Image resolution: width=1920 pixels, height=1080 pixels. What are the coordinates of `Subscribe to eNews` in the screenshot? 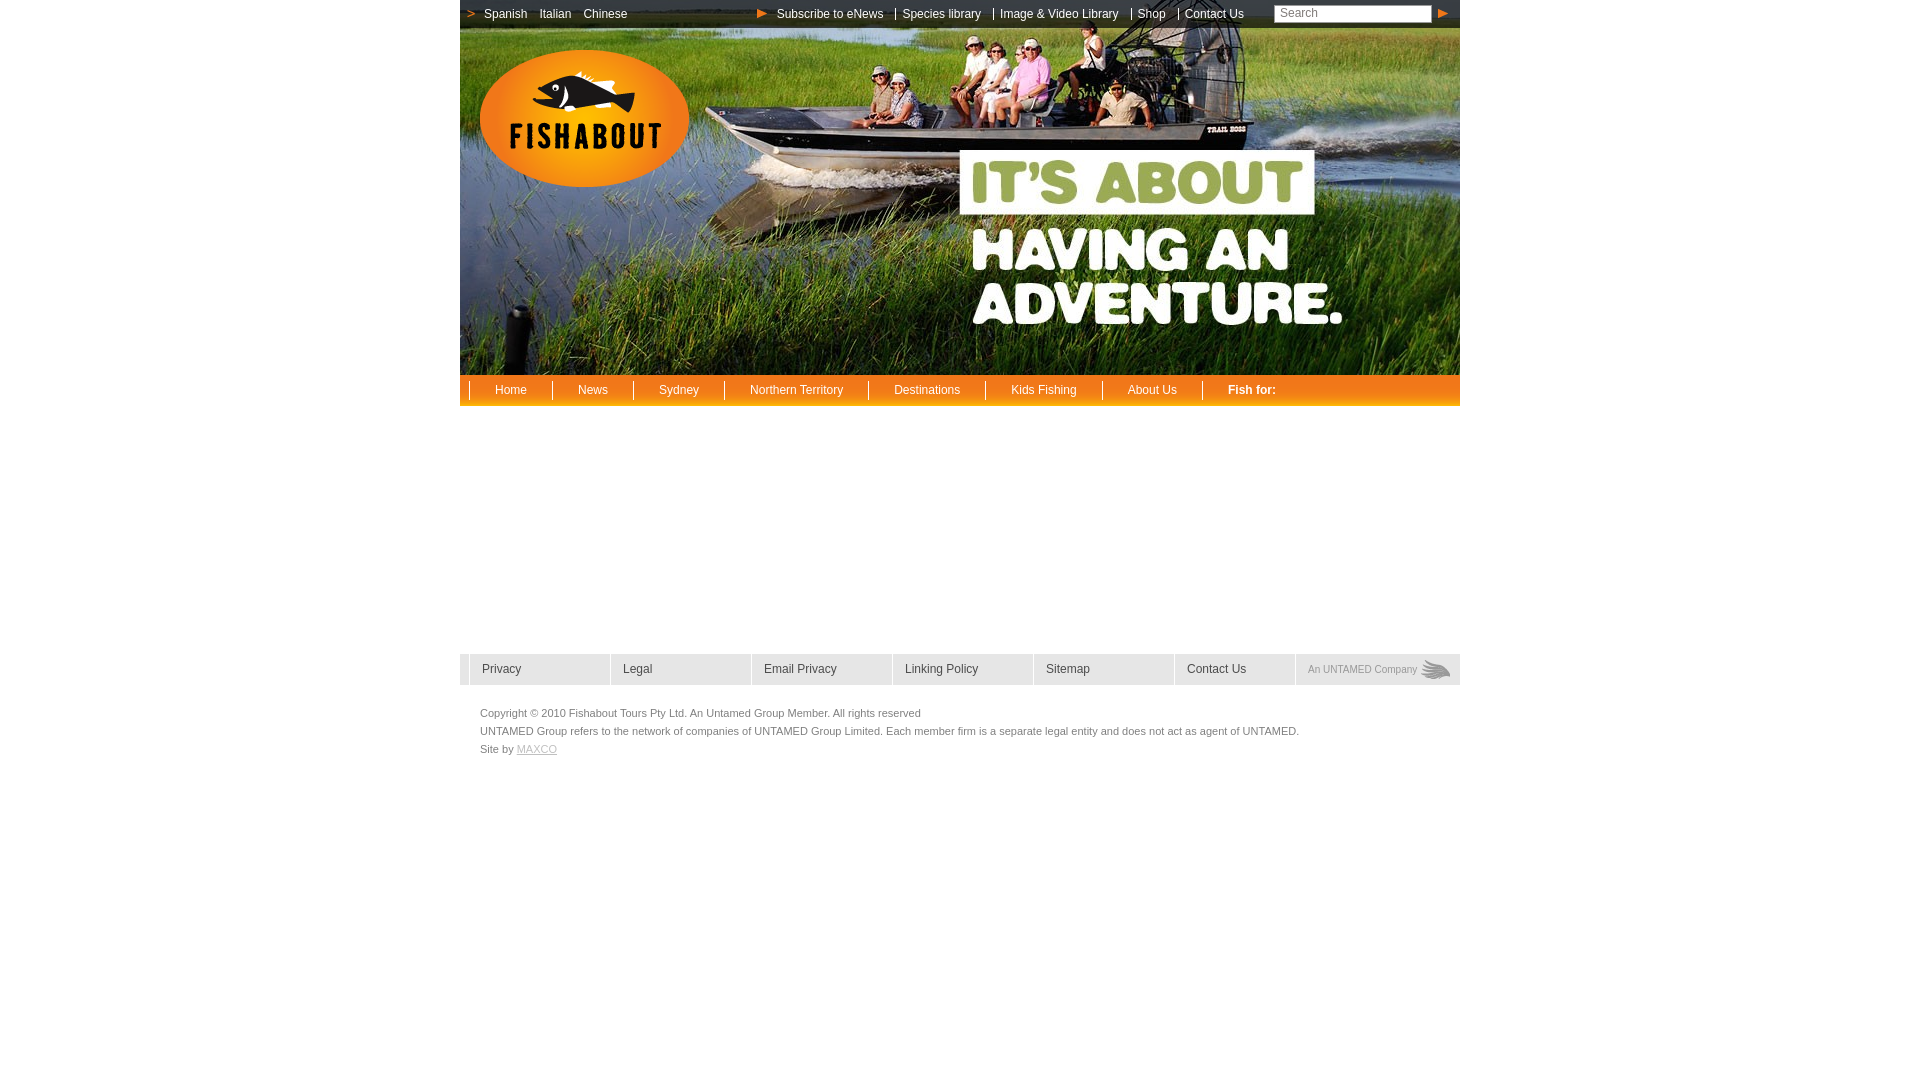 It's located at (834, 14).